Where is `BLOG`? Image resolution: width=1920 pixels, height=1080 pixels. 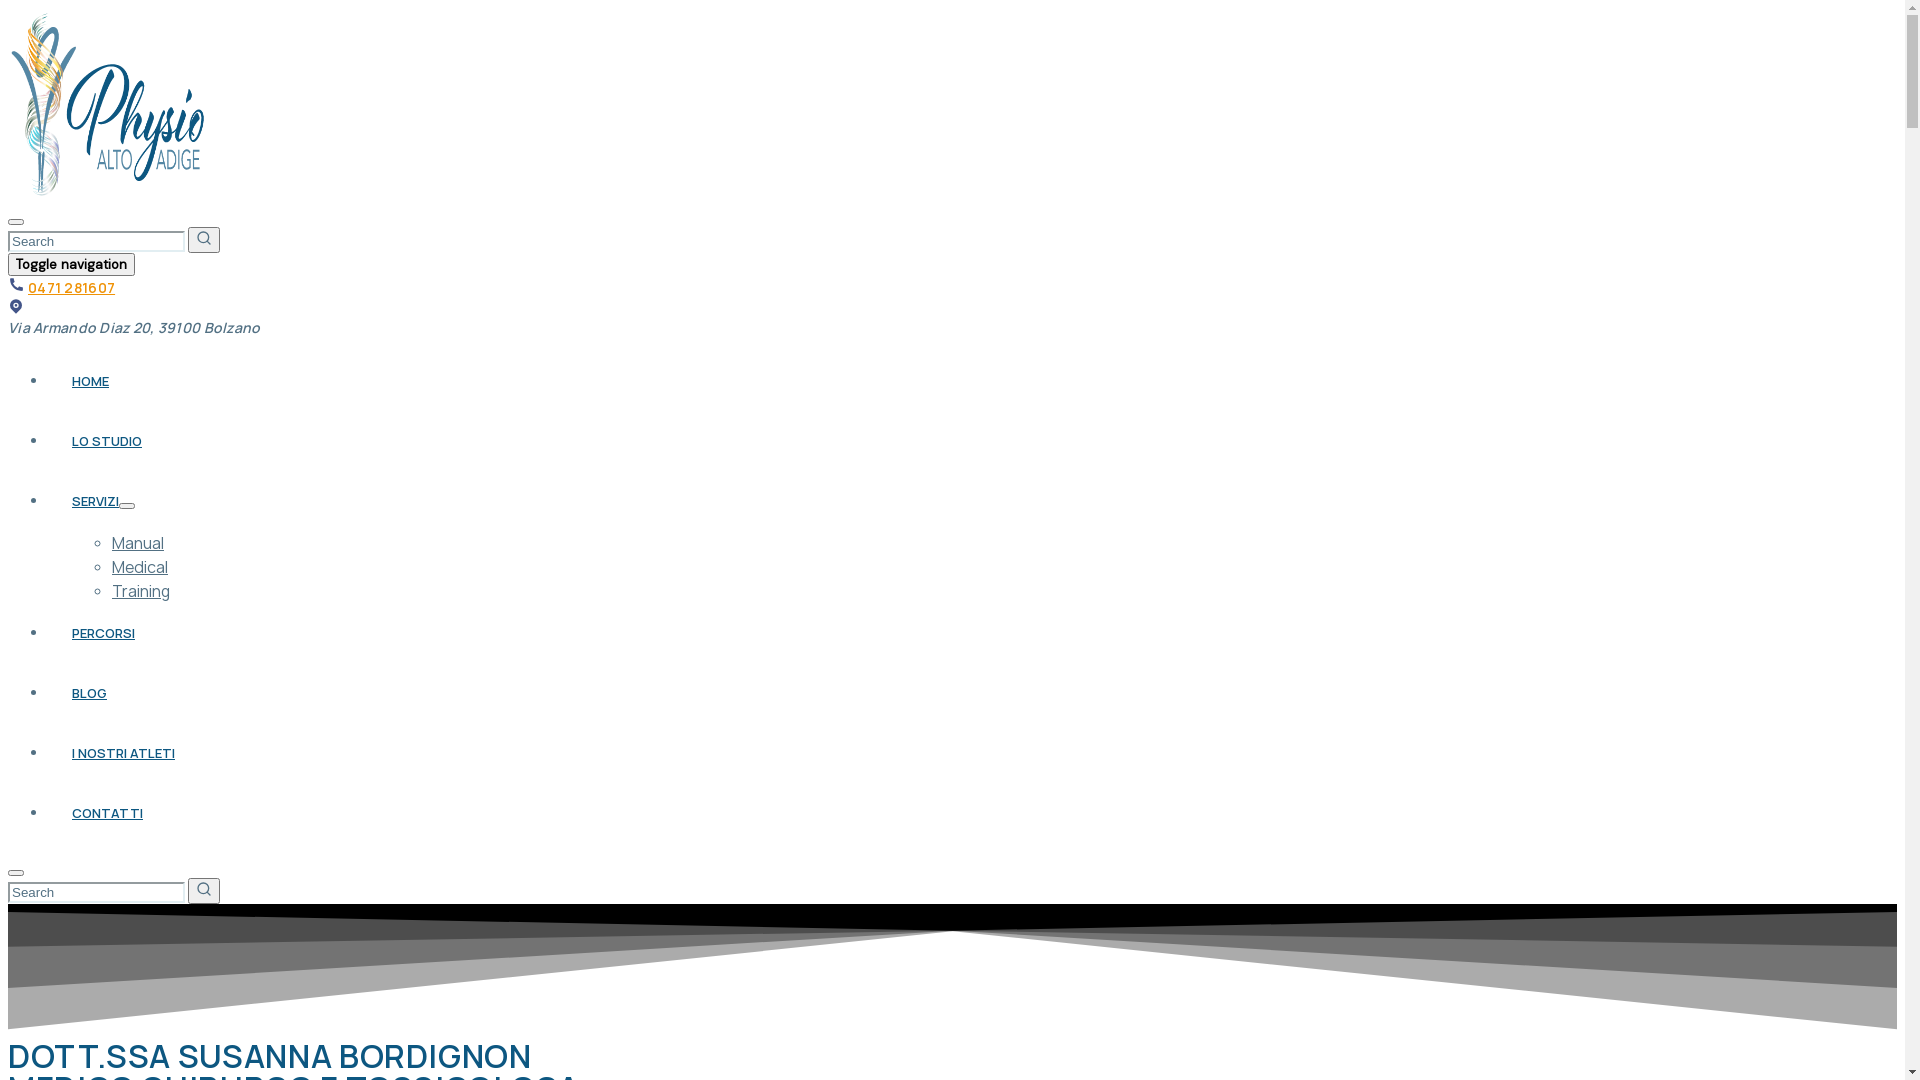 BLOG is located at coordinates (90, 693).